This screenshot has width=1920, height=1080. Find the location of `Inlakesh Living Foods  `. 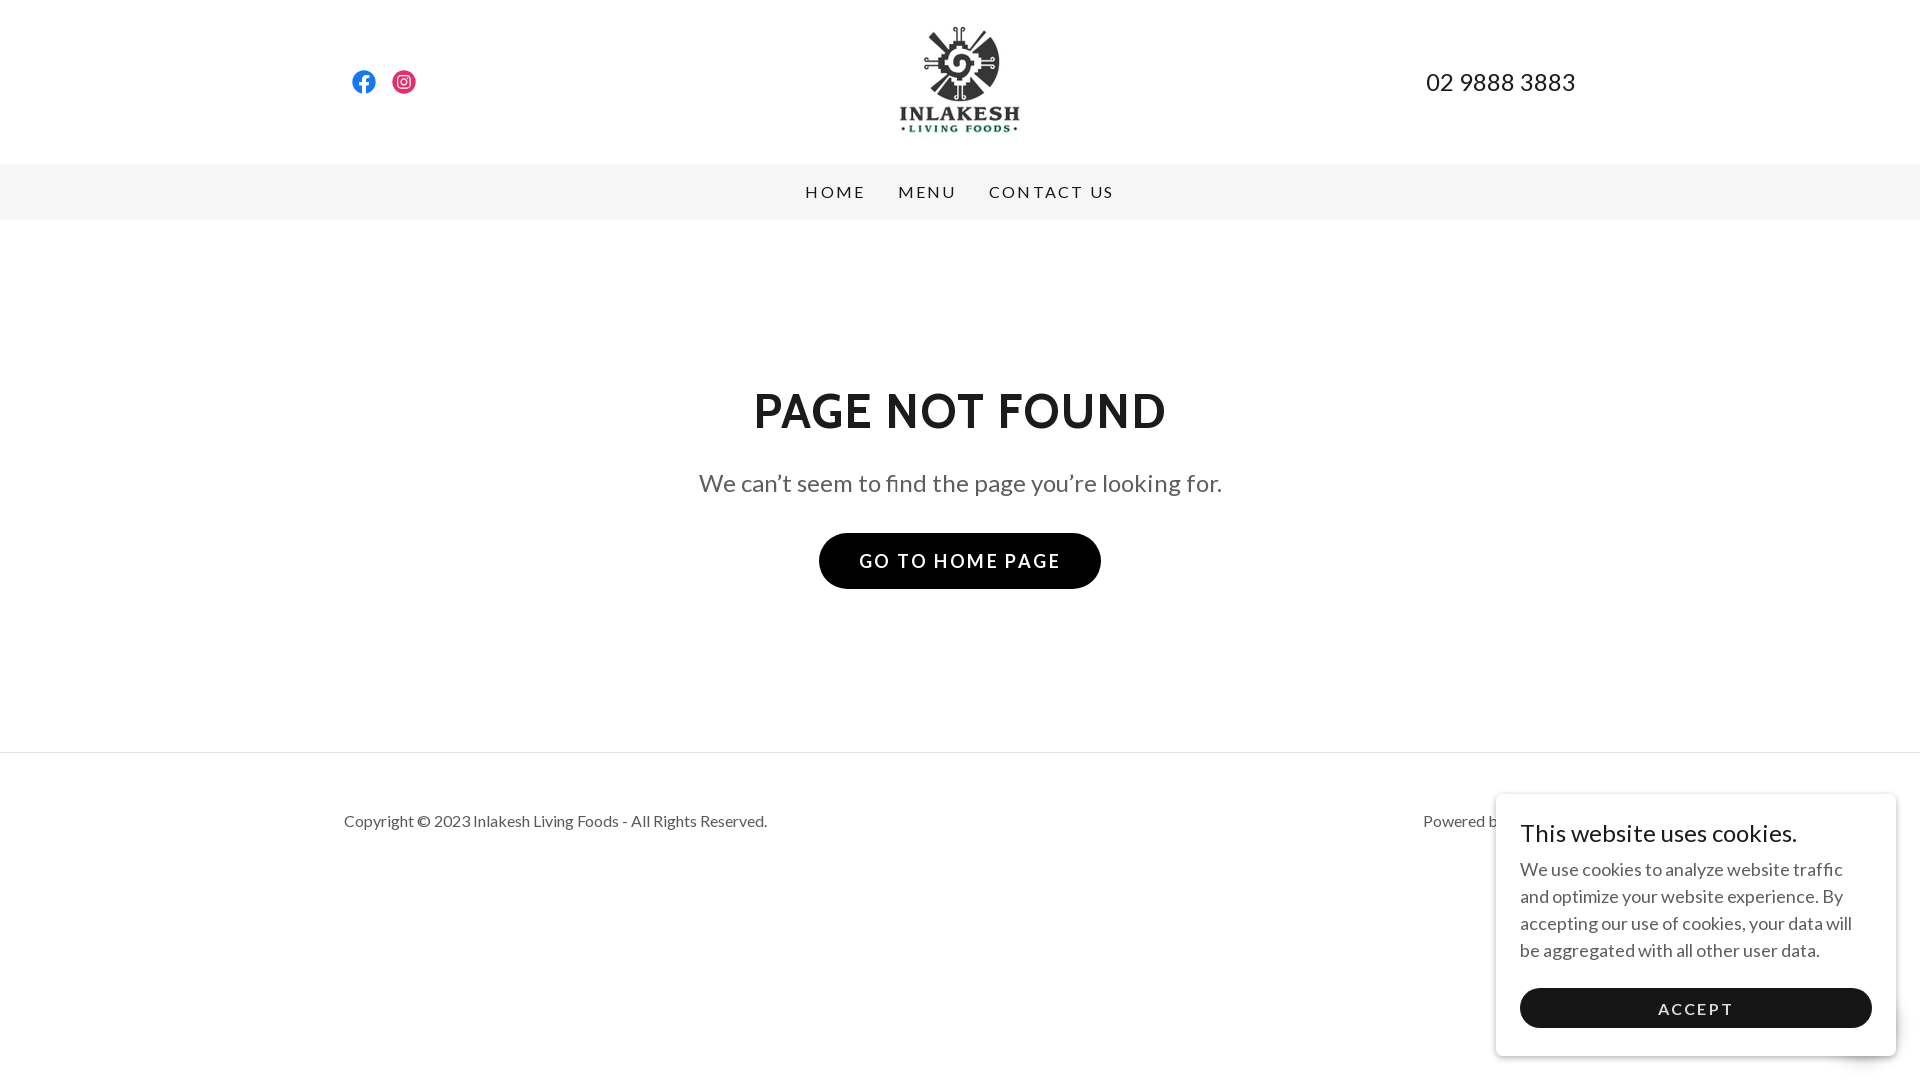

Inlakesh Living Foods   is located at coordinates (960, 80).